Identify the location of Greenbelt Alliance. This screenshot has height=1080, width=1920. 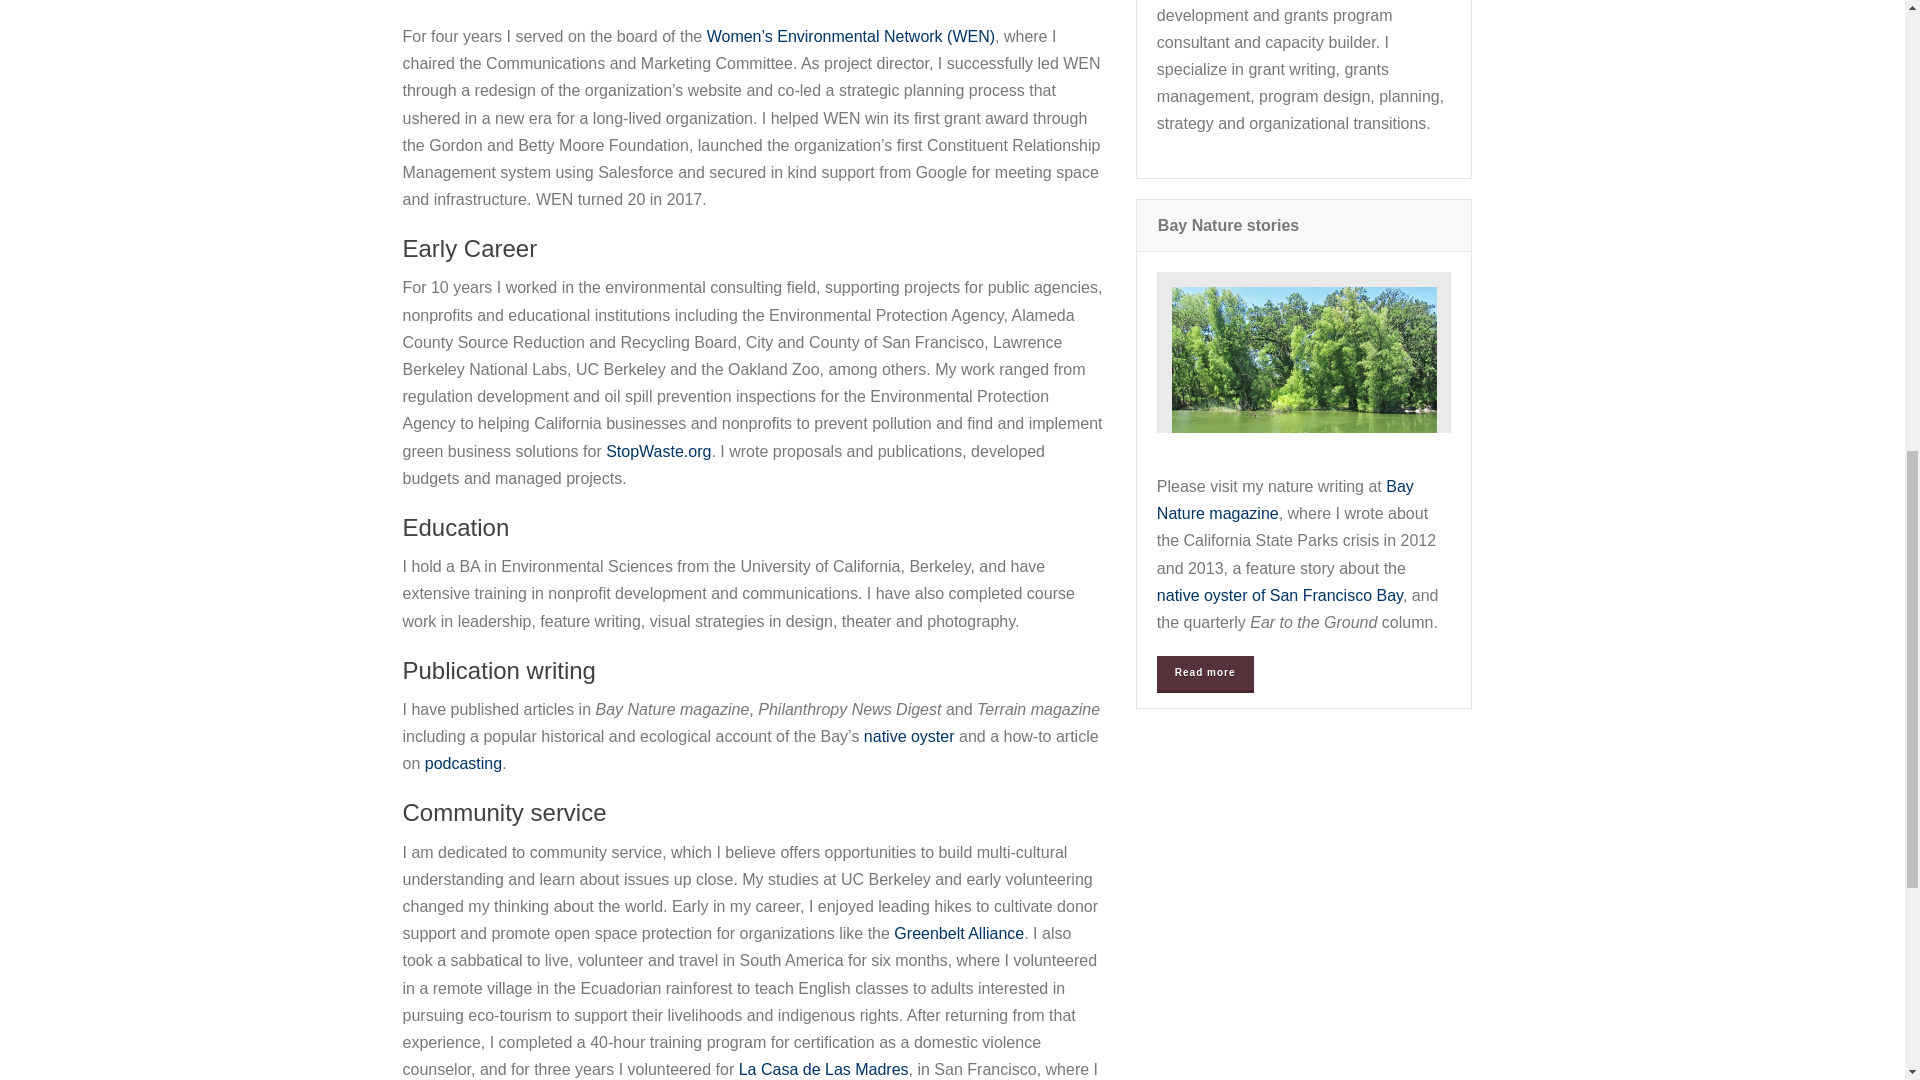
(958, 932).